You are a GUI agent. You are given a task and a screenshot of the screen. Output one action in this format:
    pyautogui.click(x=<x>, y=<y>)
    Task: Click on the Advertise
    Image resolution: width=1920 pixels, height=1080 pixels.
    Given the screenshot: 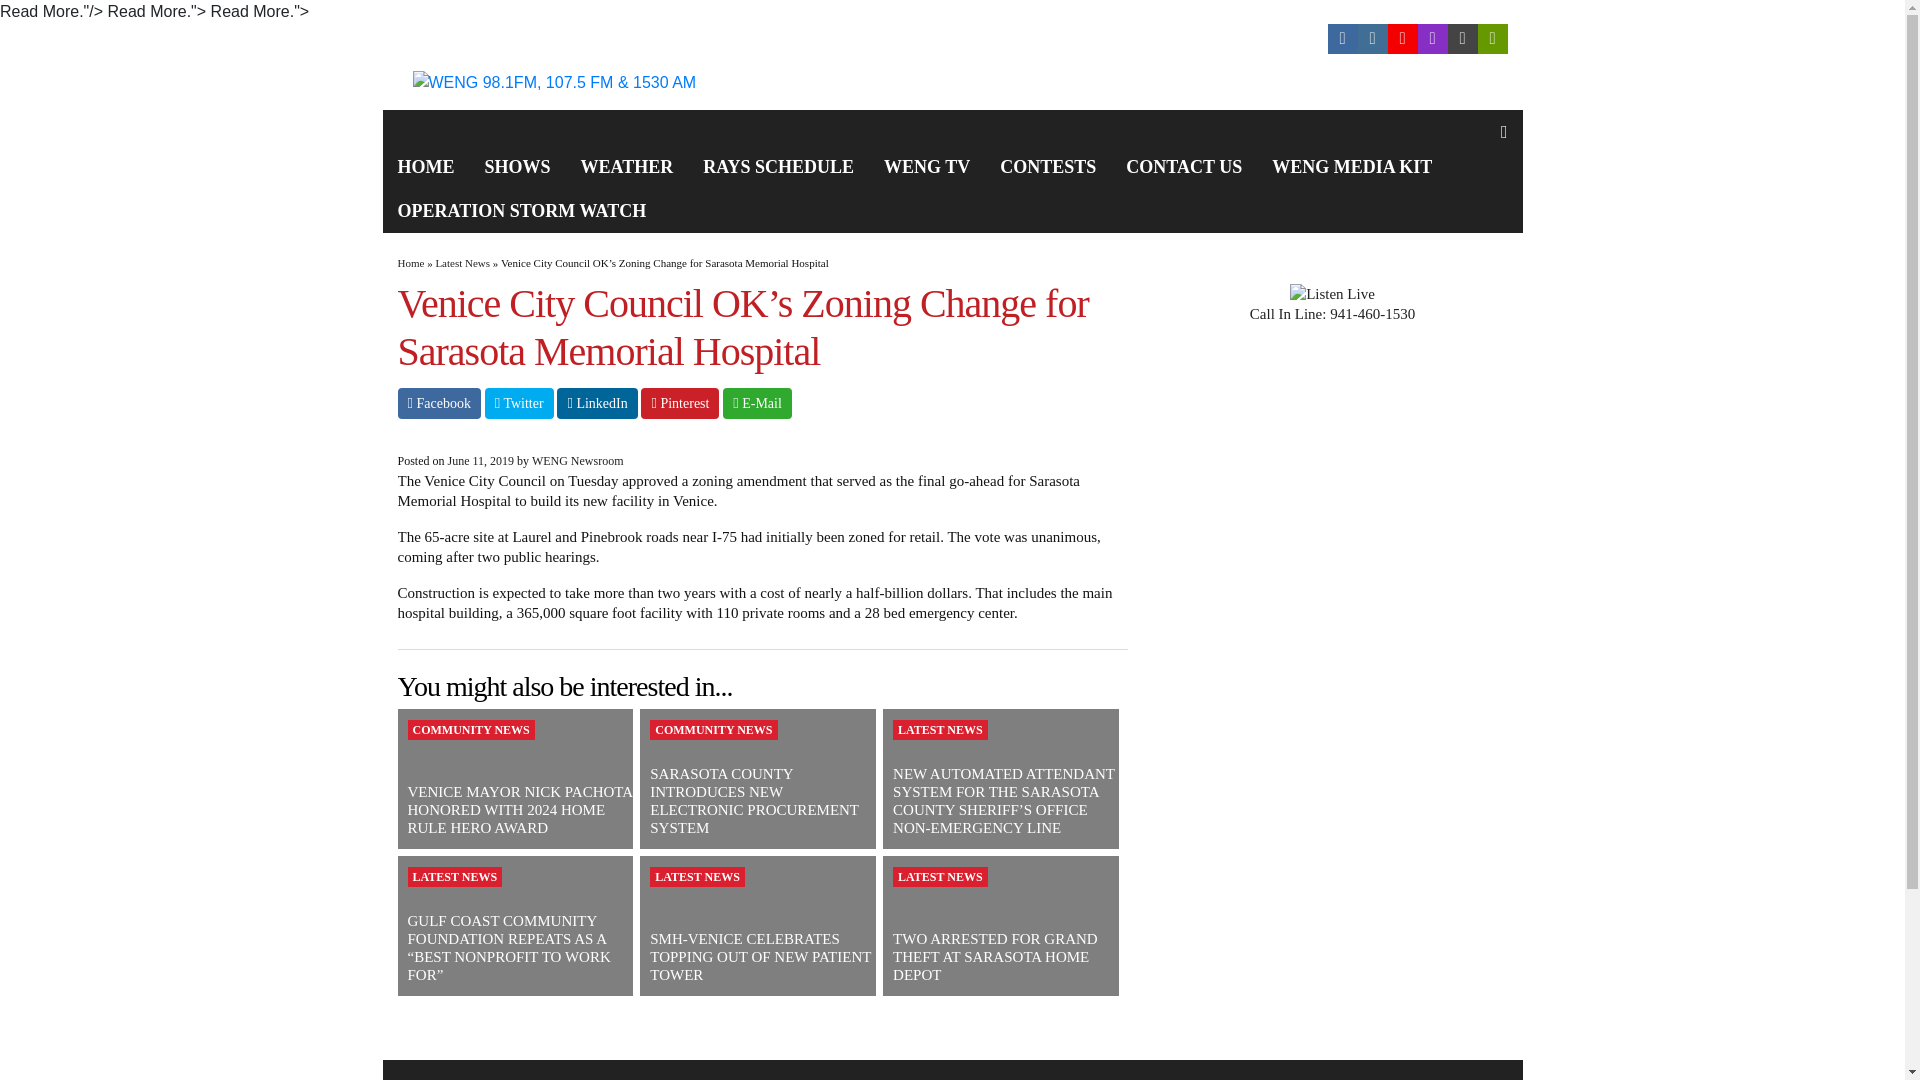 What is the action you would take?
    pyautogui.click(x=734, y=39)
    